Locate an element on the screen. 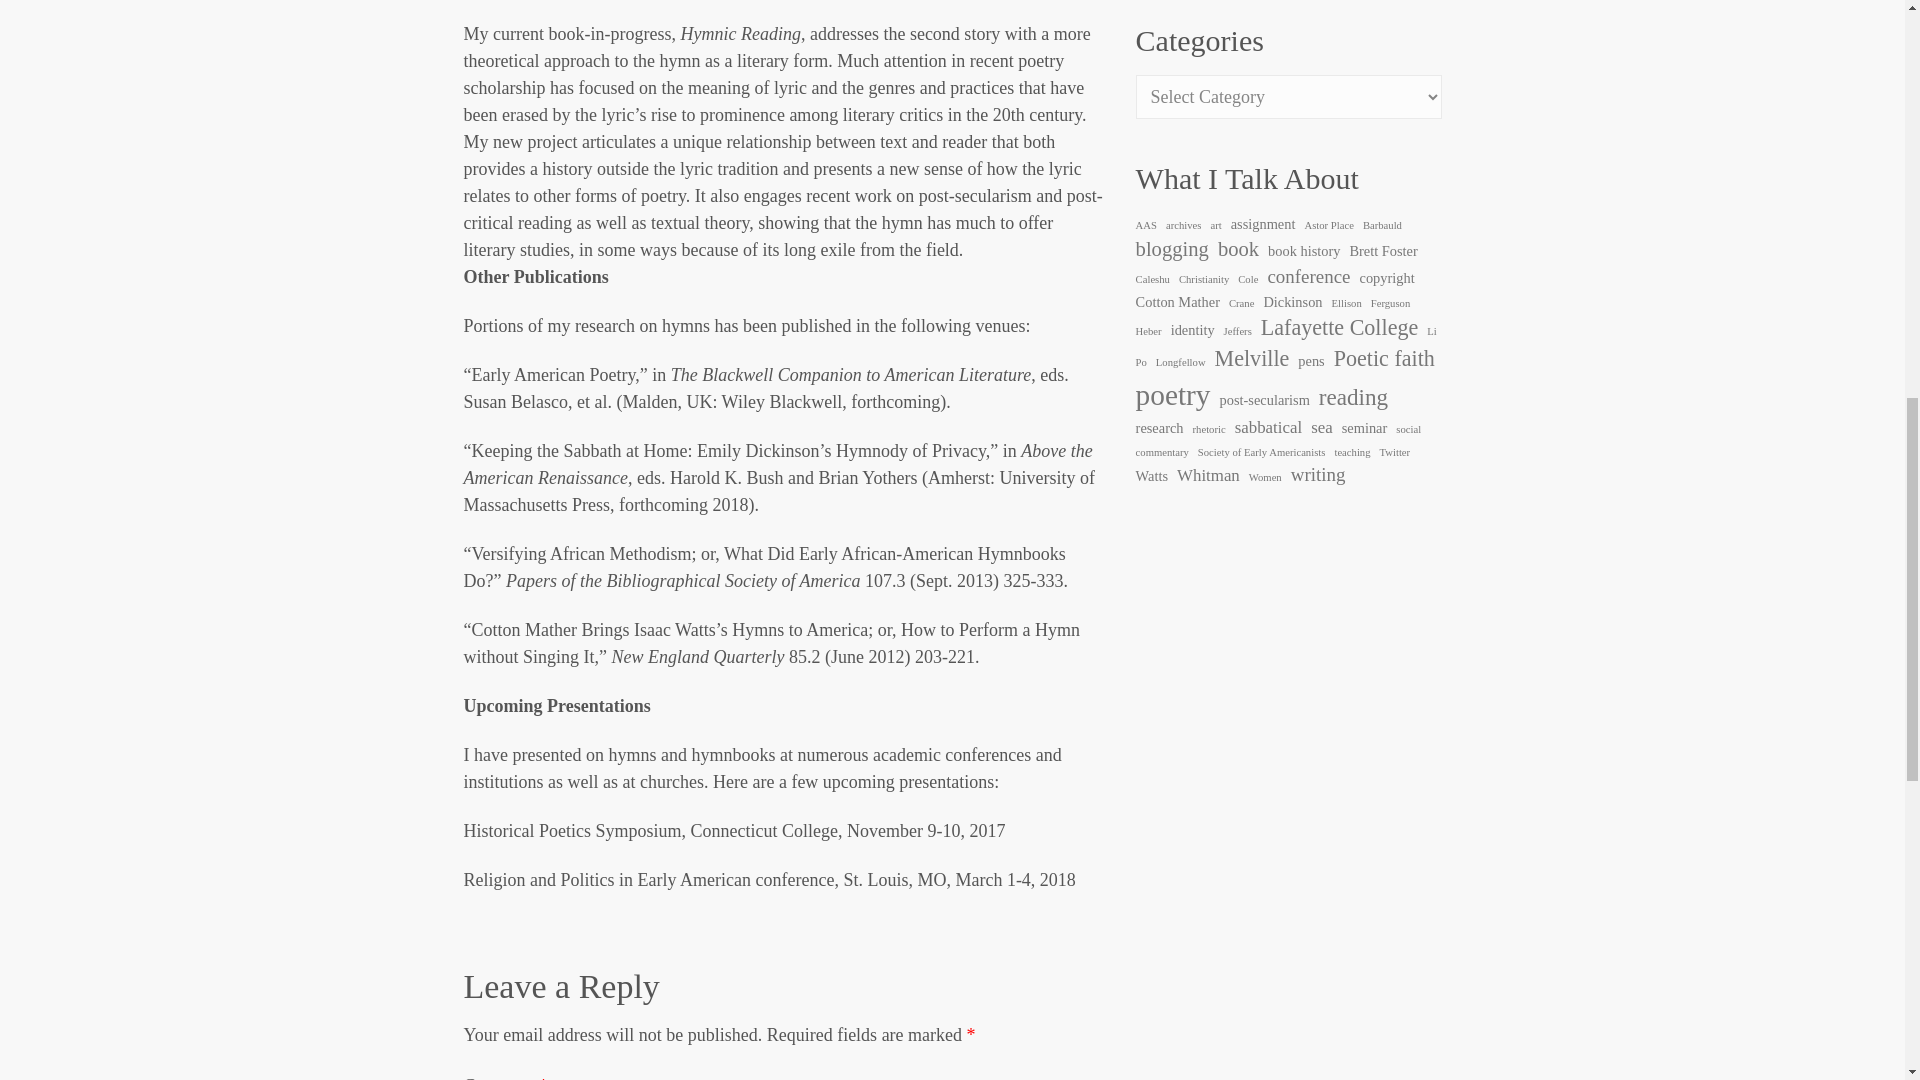  Caleshu is located at coordinates (1152, 278).